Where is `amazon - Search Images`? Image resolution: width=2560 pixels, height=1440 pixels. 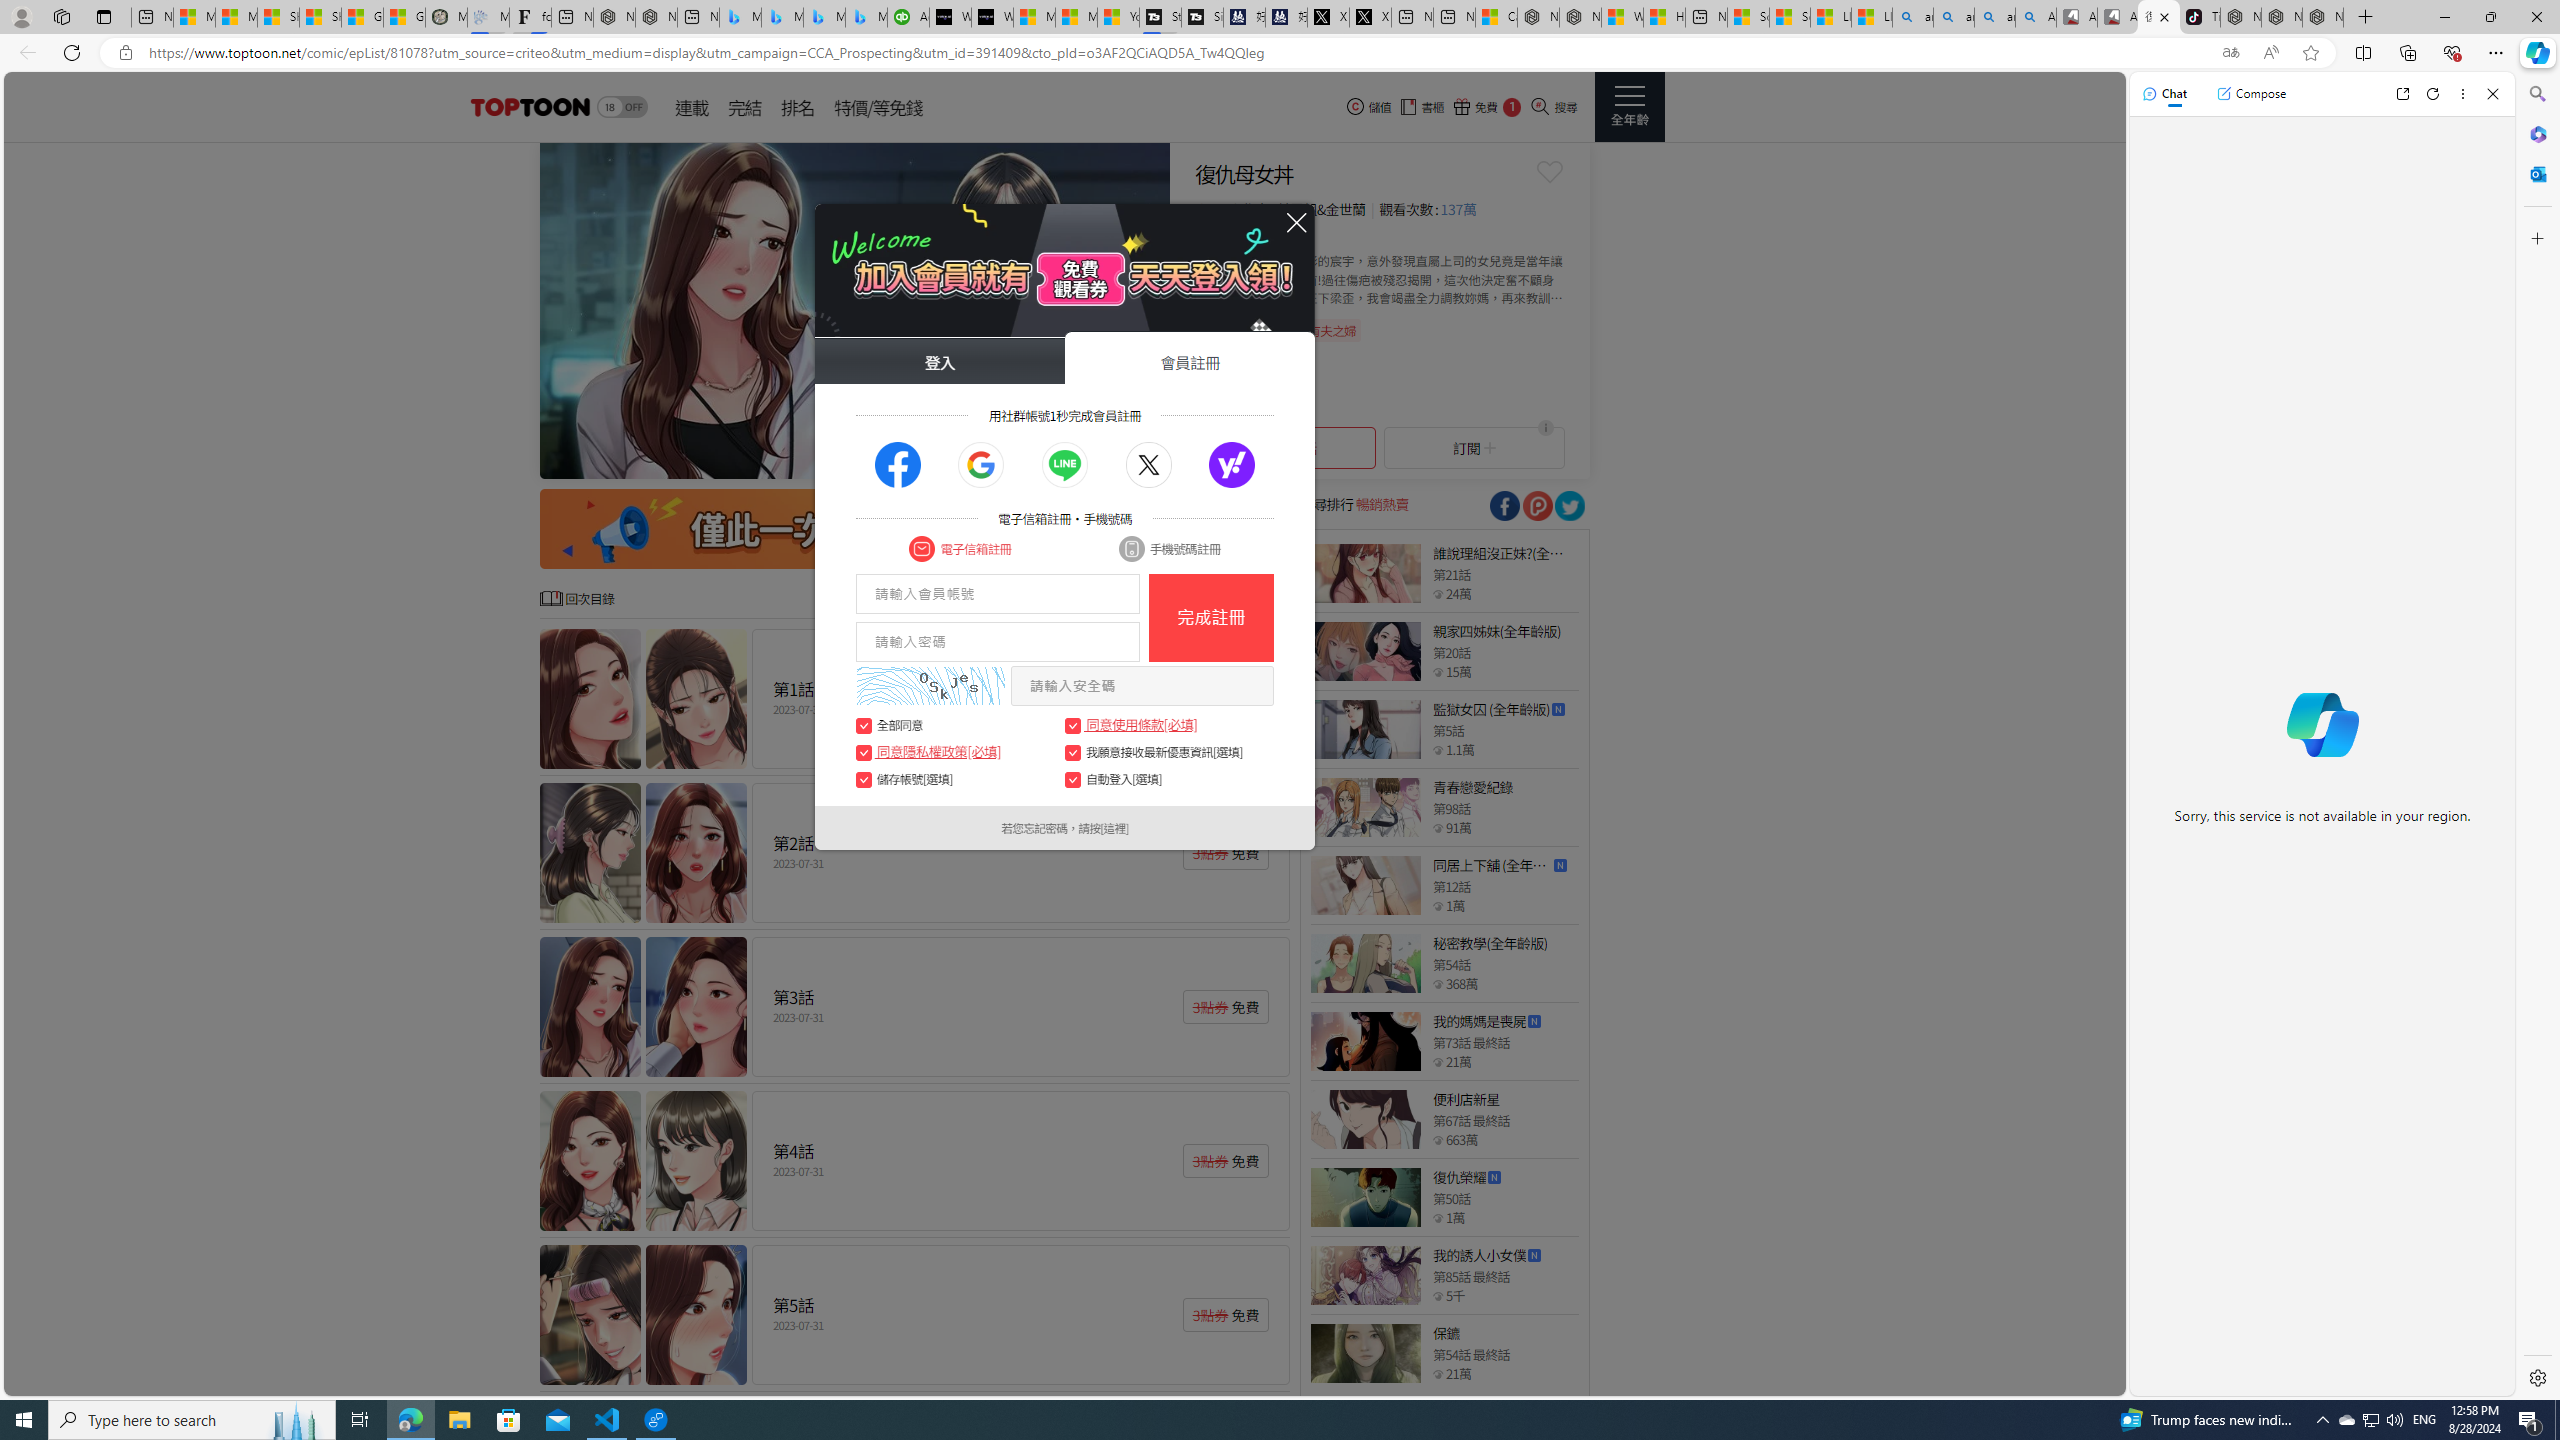
amazon - Search Images is located at coordinates (1995, 17).